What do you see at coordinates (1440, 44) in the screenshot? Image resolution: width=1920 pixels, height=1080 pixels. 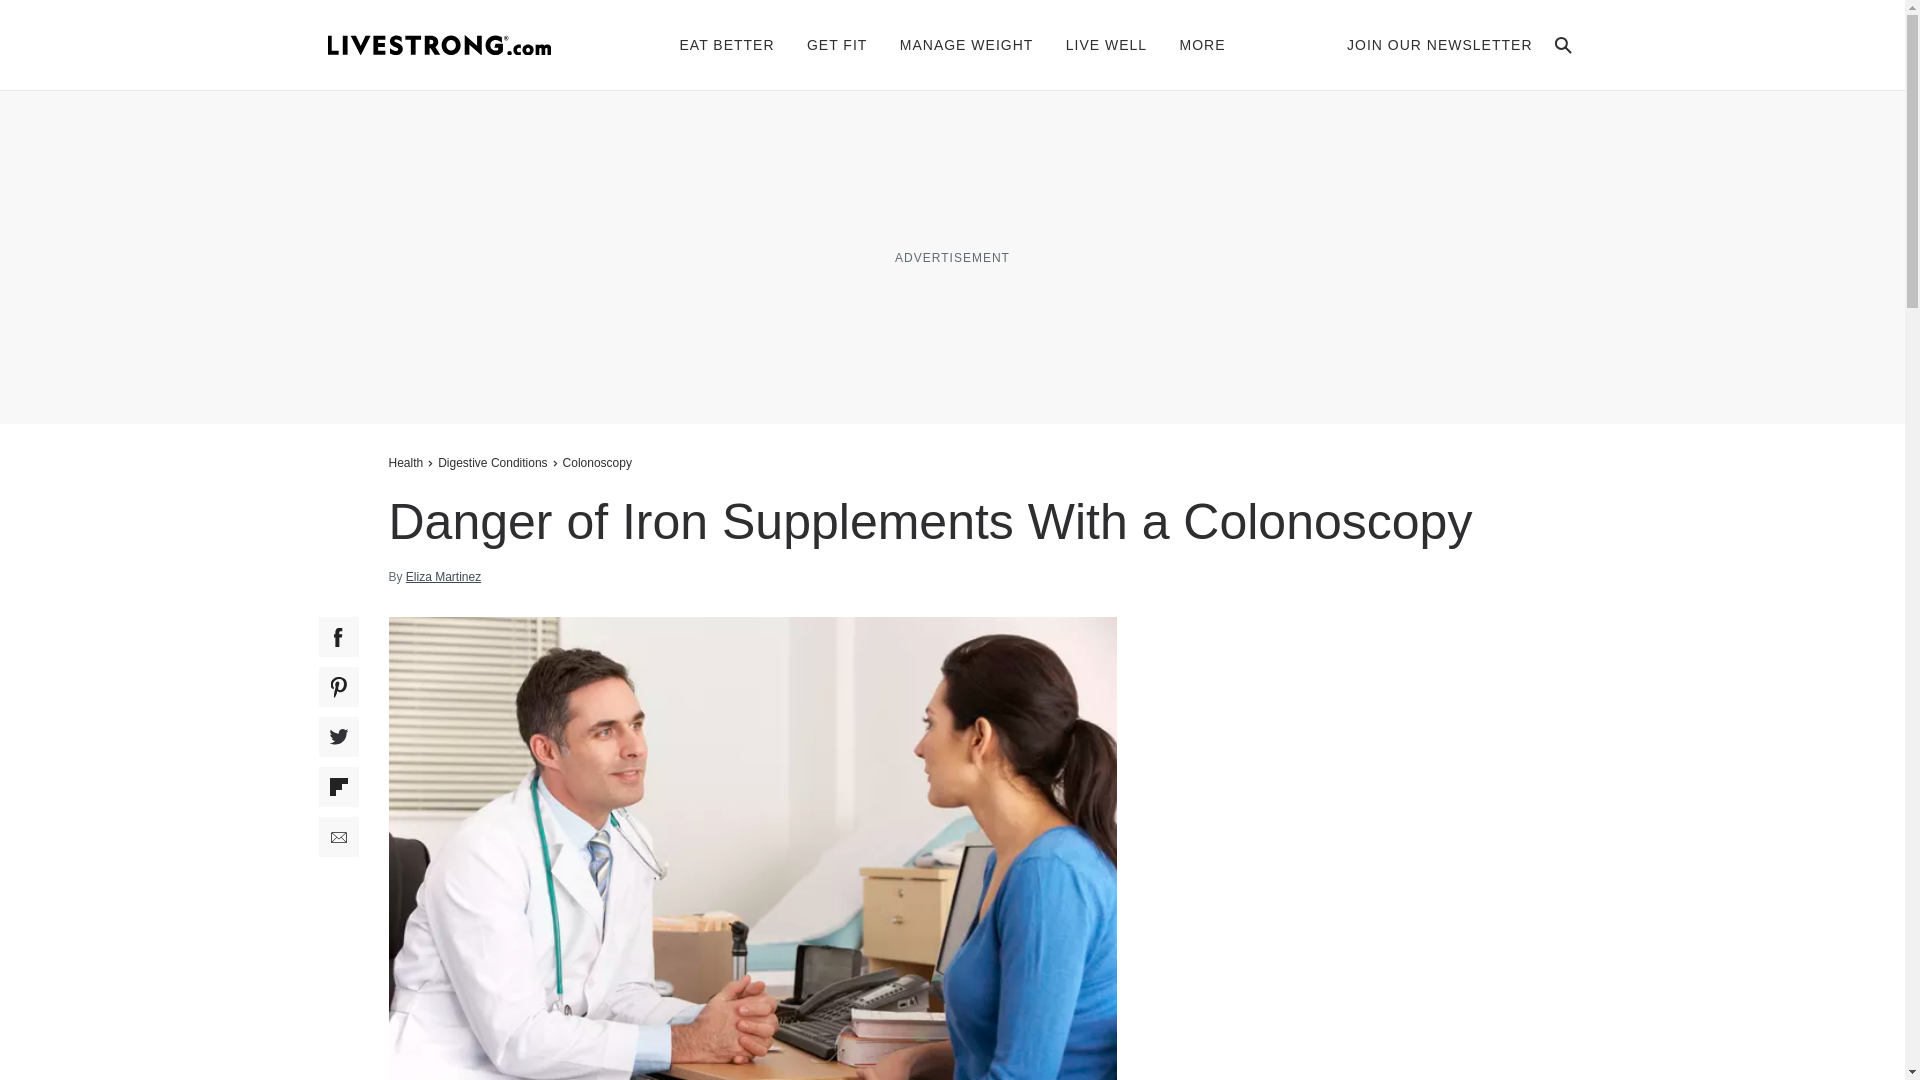 I see `JOIN OUR NEWSLETTER` at bounding box center [1440, 44].